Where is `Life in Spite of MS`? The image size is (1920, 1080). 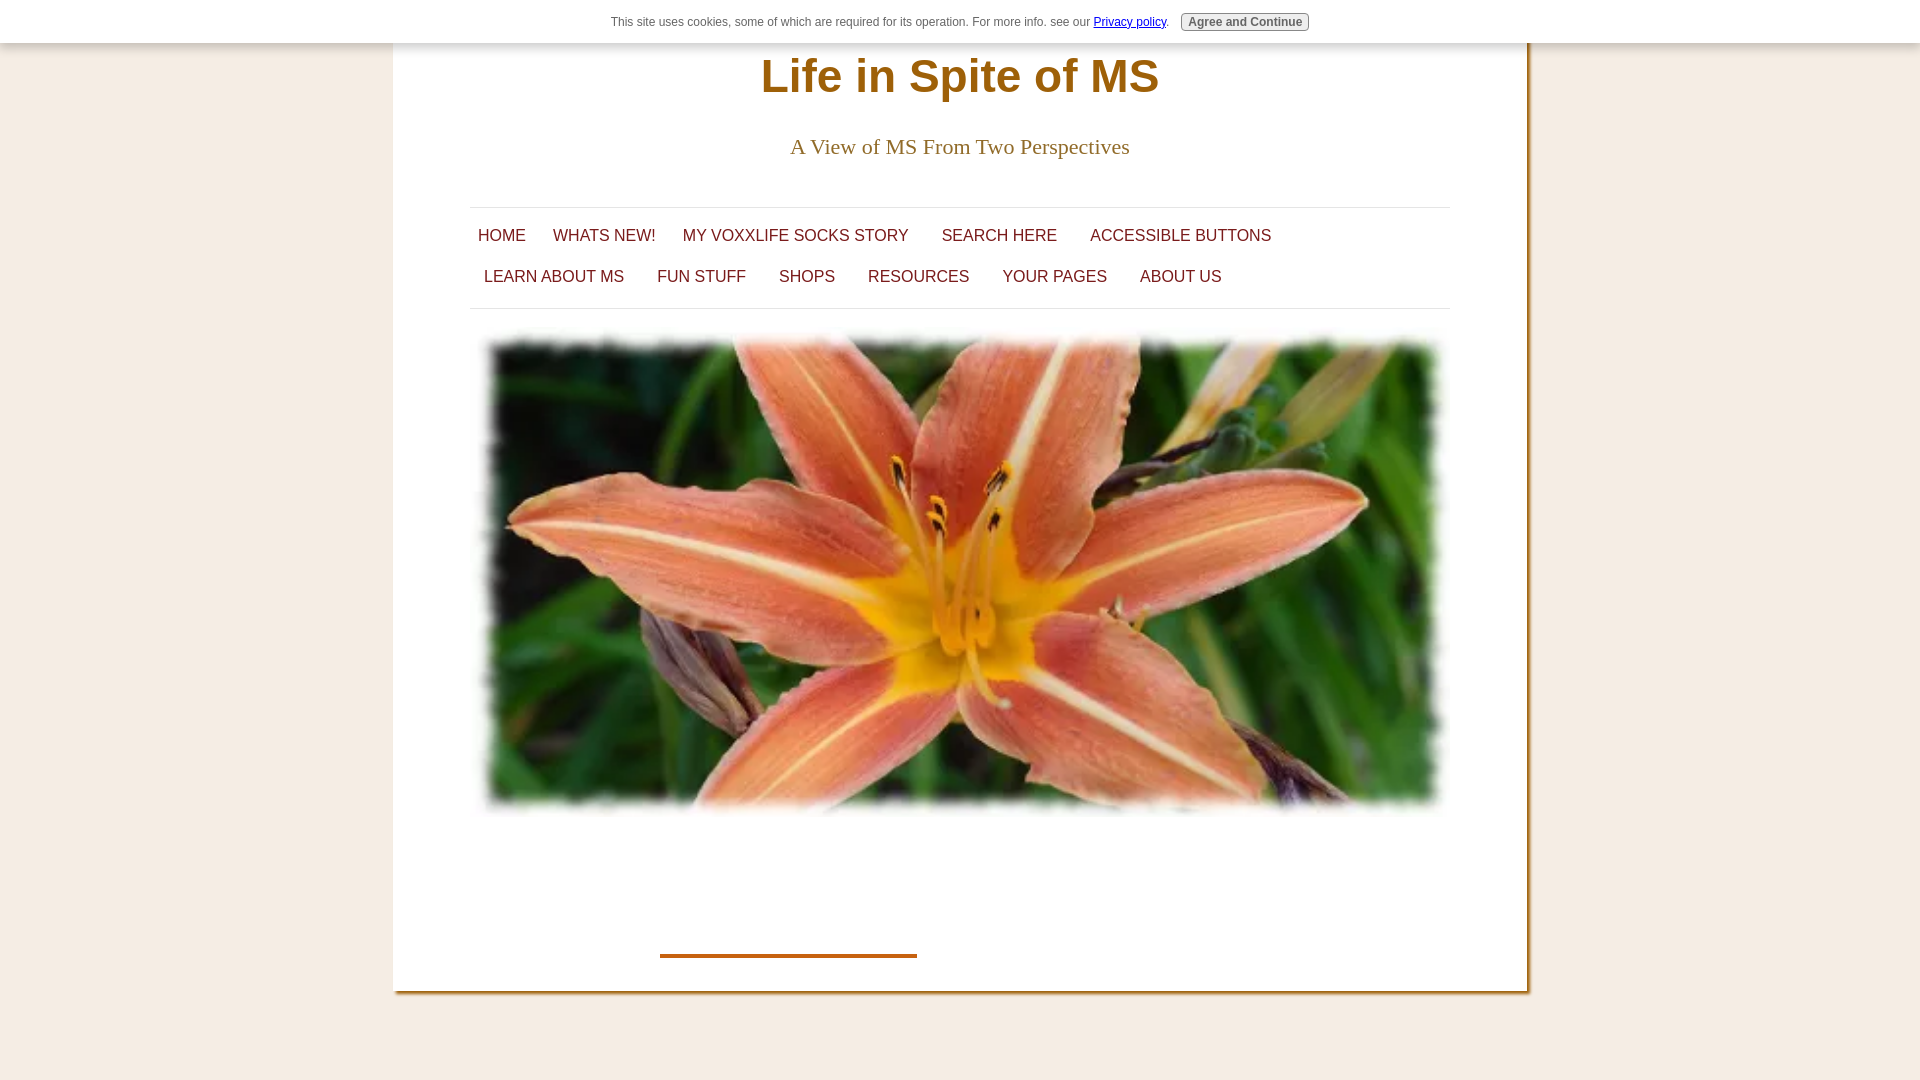 Life in Spite of MS is located at coordinates (960, 75).